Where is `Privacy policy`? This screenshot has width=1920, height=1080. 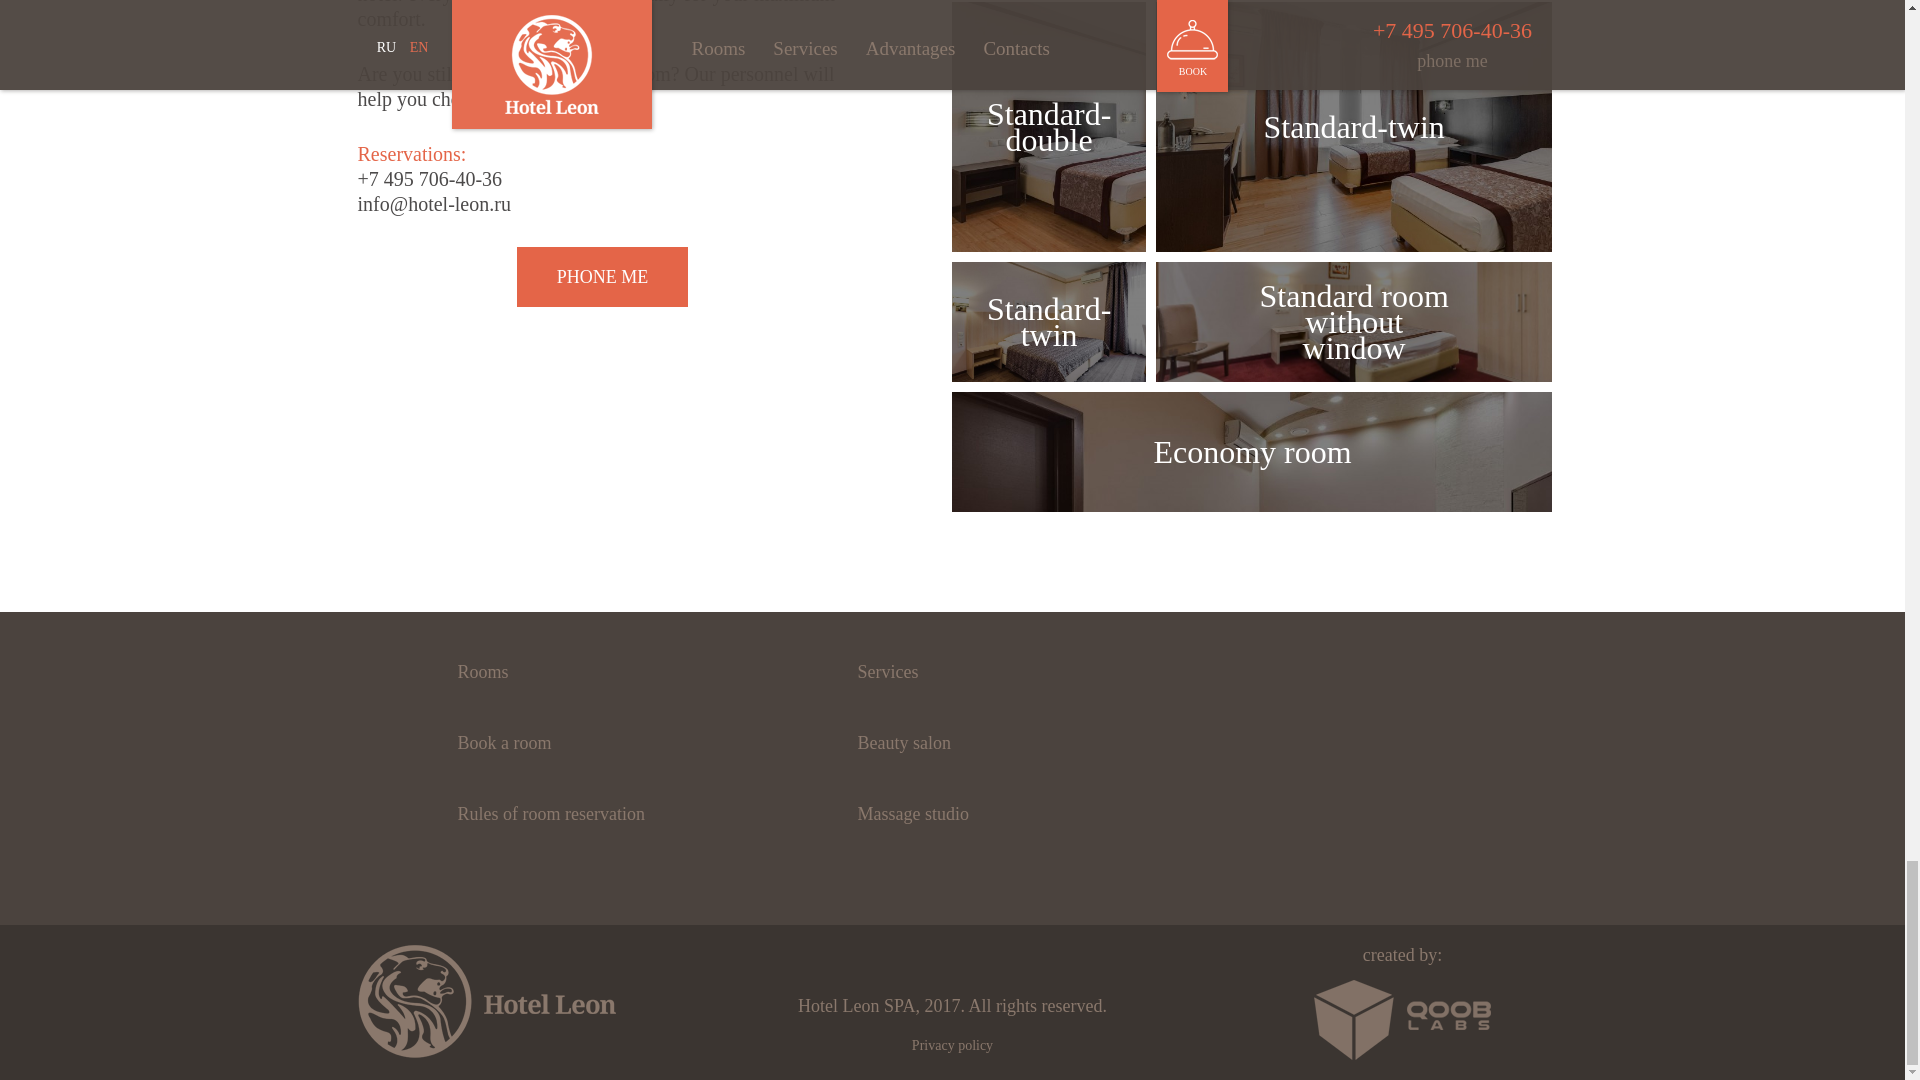
Privacy policy is located at coordinates (952, 1045).